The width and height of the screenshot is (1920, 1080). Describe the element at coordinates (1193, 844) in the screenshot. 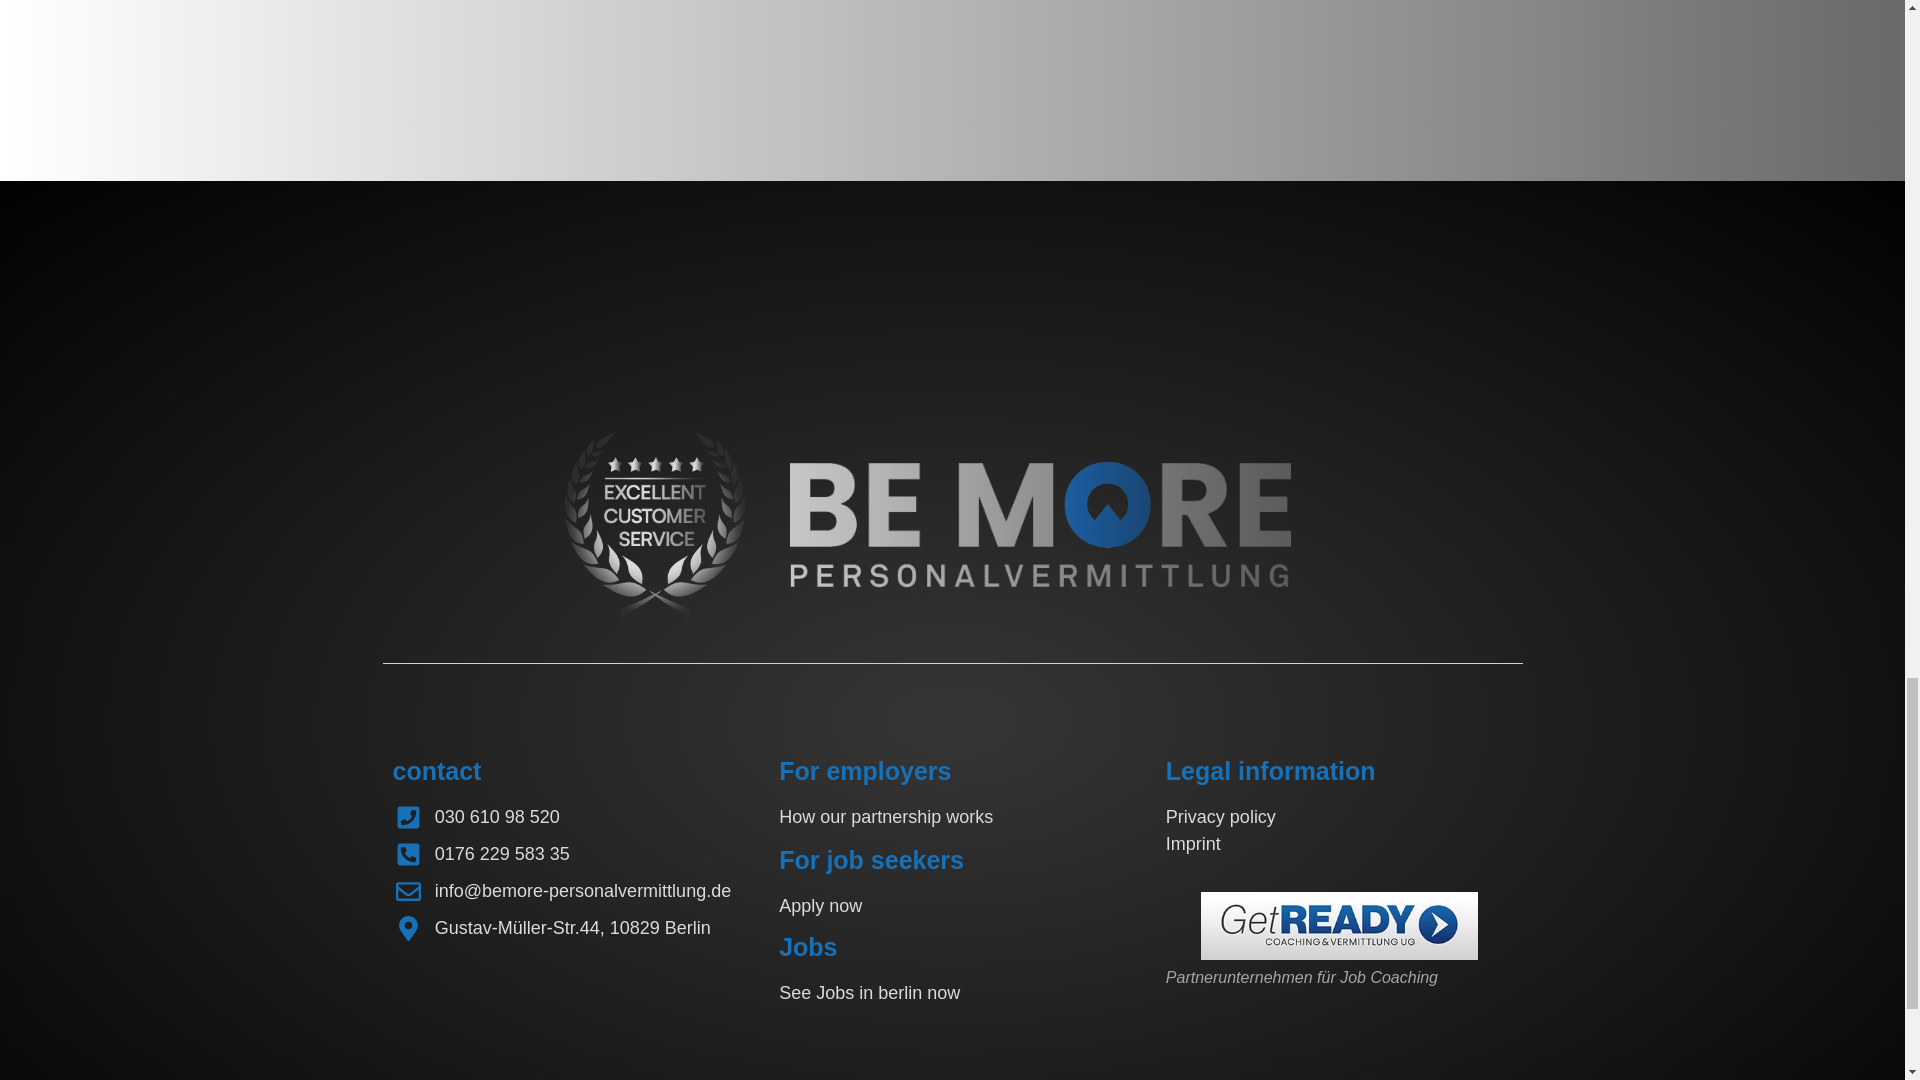

I see `Imprint` at that location.